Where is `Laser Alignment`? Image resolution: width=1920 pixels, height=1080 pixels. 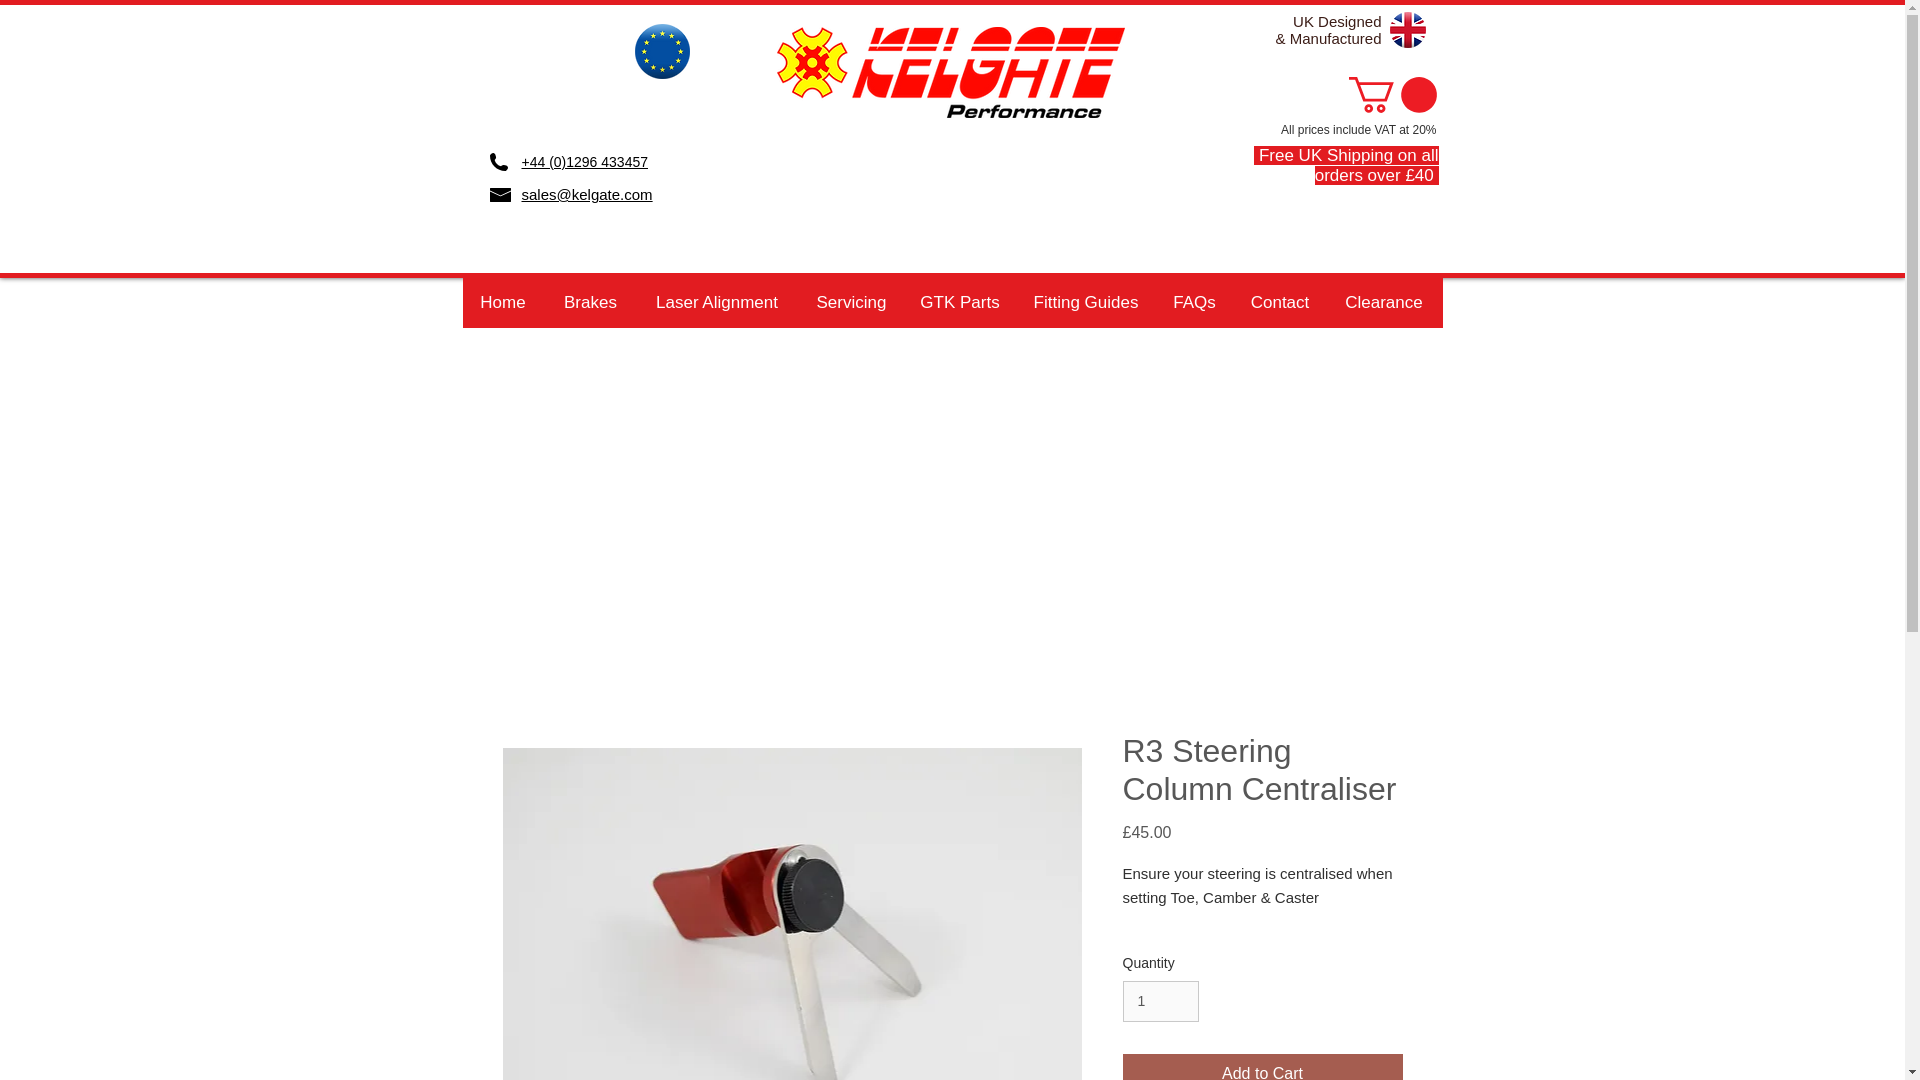
Laser Alignment is located at coordinates (716, 302).